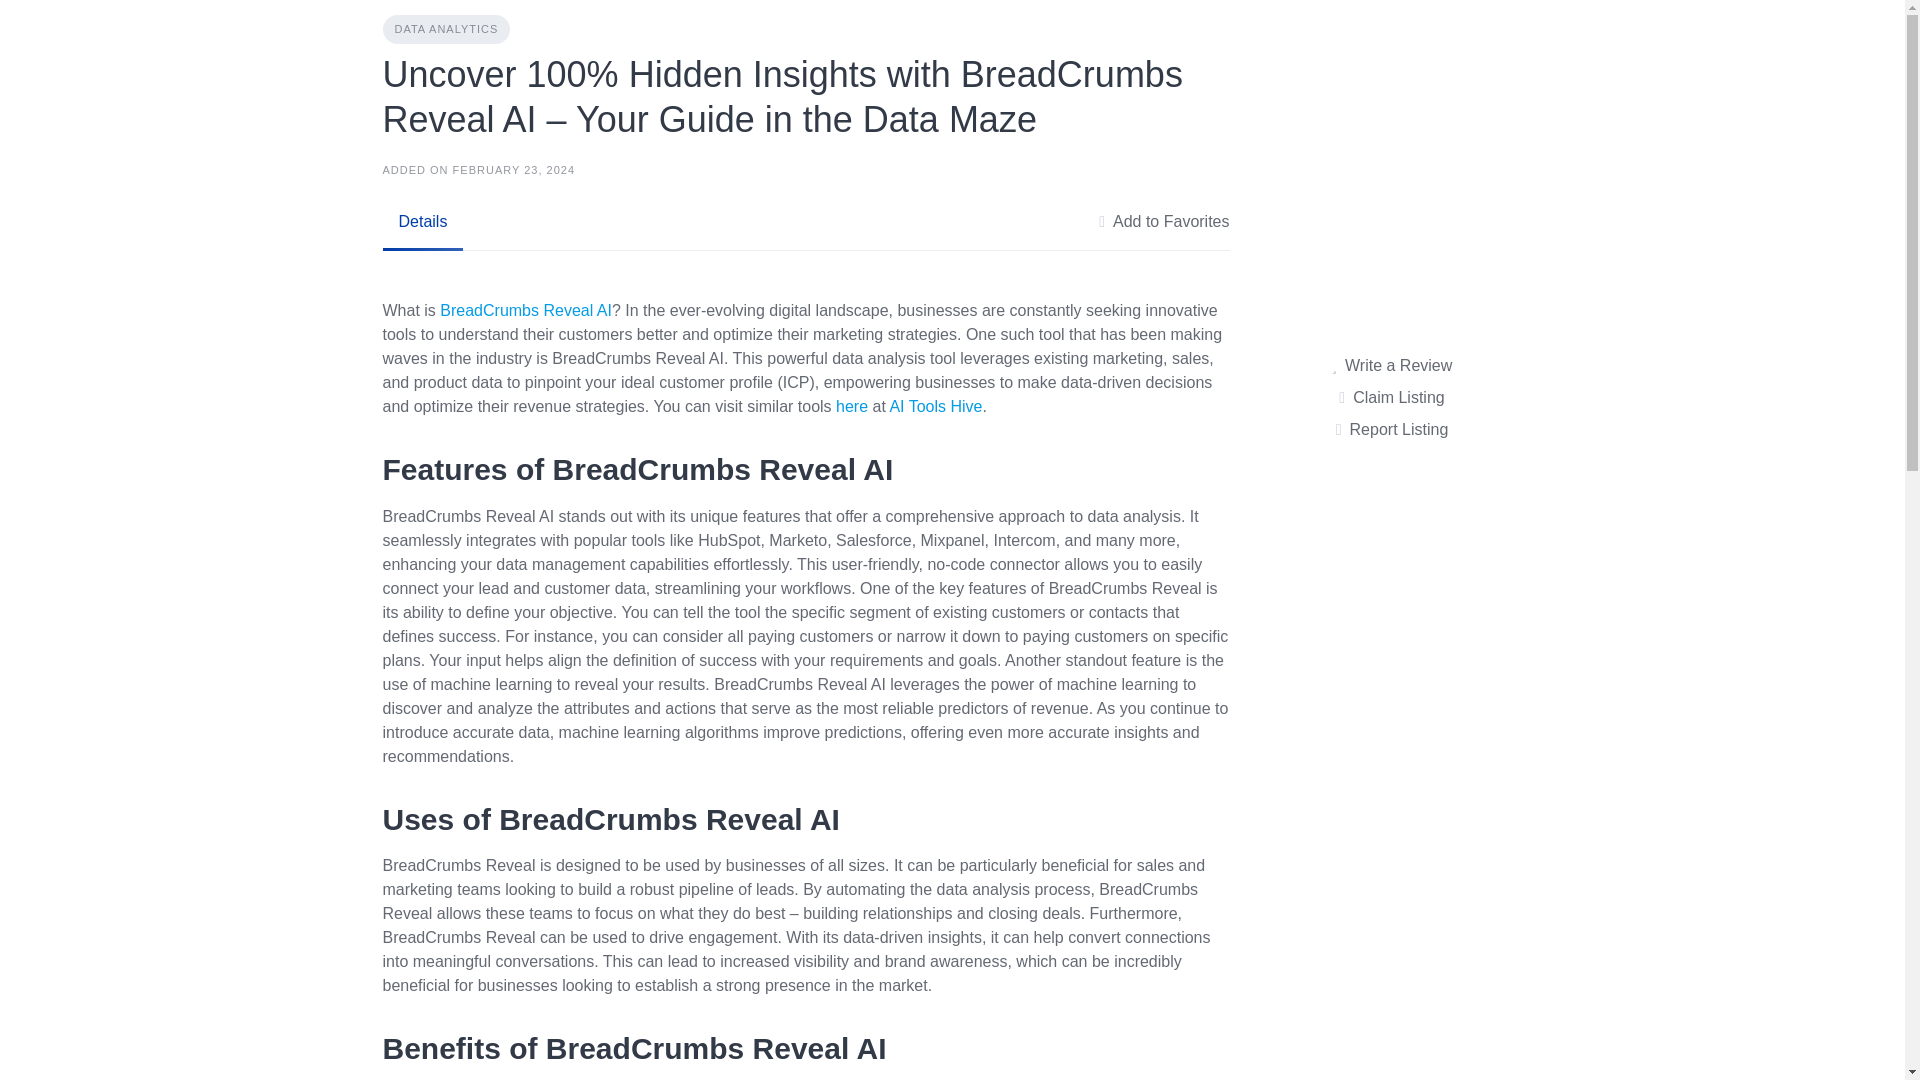 The height and width of the screenshot is (1080, 1920). Describe the element at coordinates (1392, 429) in the screenshot. I see `Report Listing` at that location.